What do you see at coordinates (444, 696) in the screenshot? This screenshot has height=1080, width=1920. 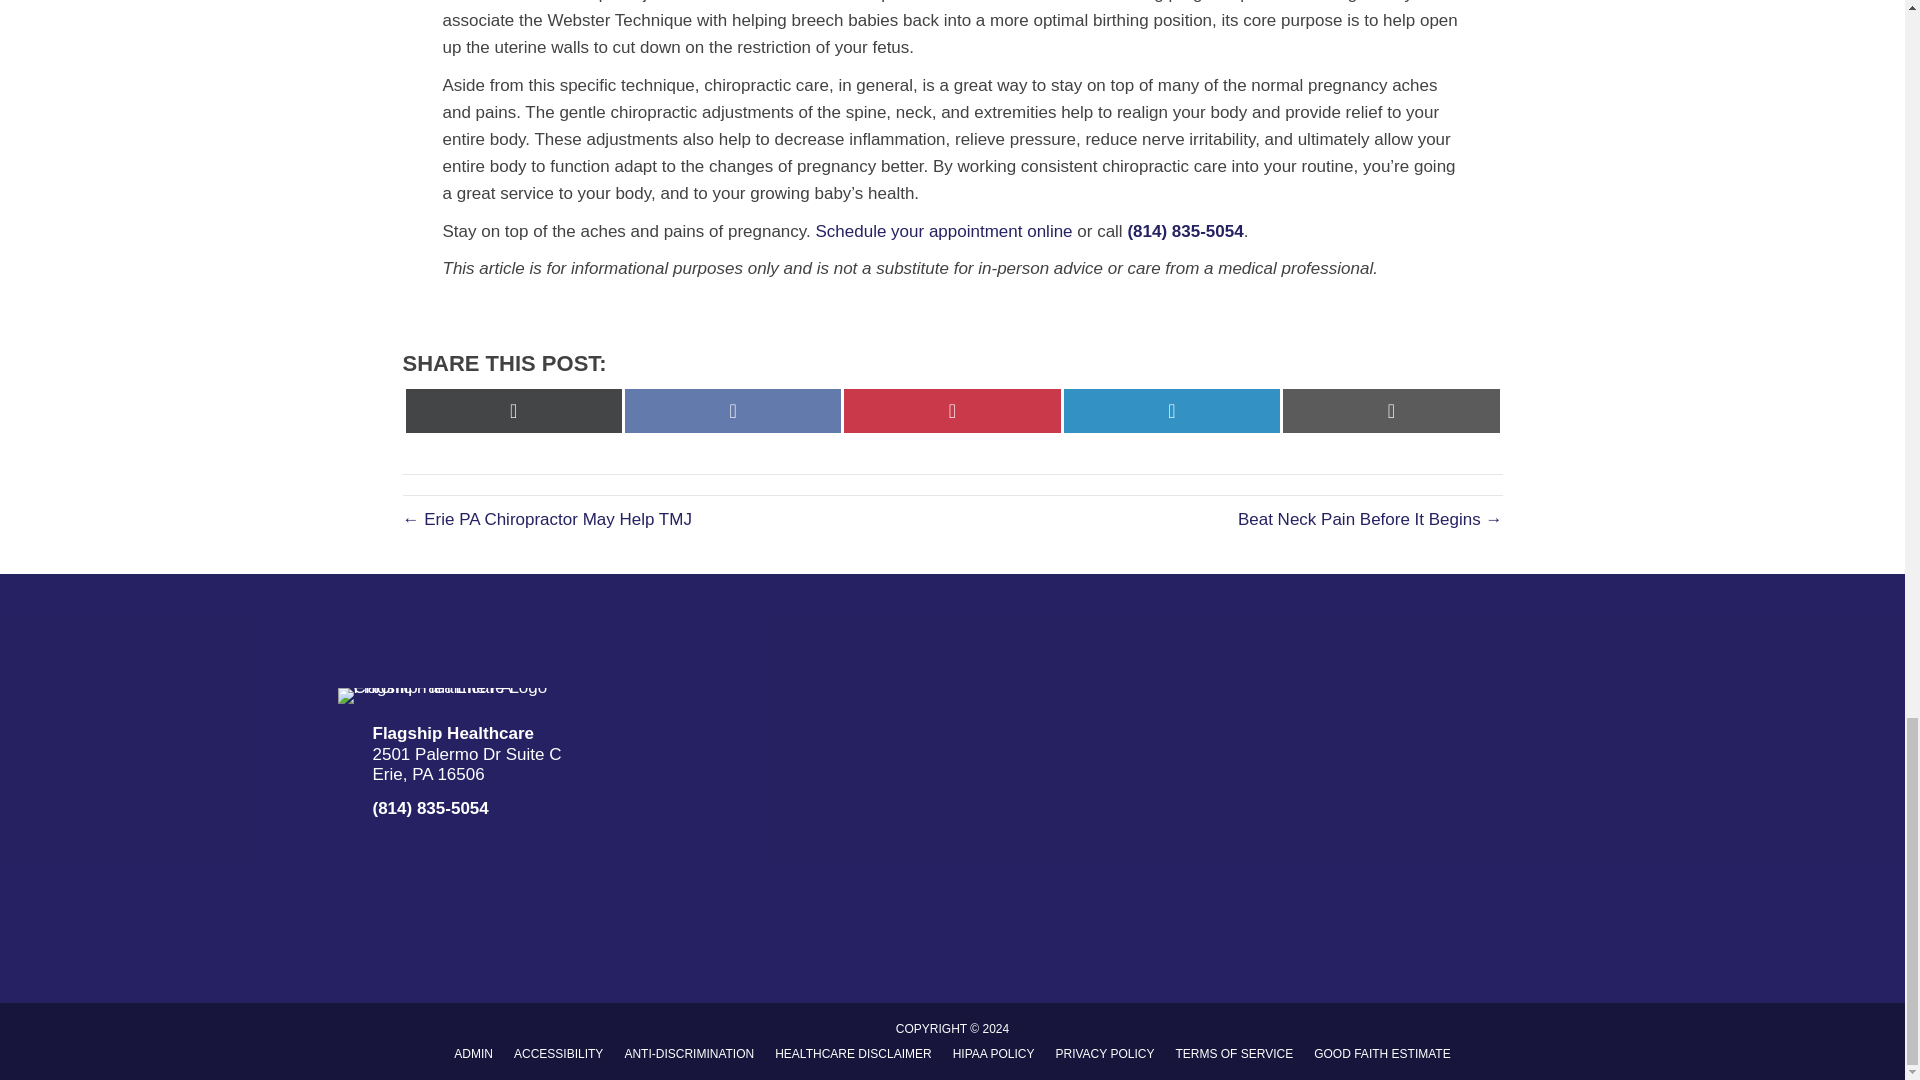 I see `Chronic Pain Erie PA Flagship Healthcare Logo` at bounding box center [444, 696].